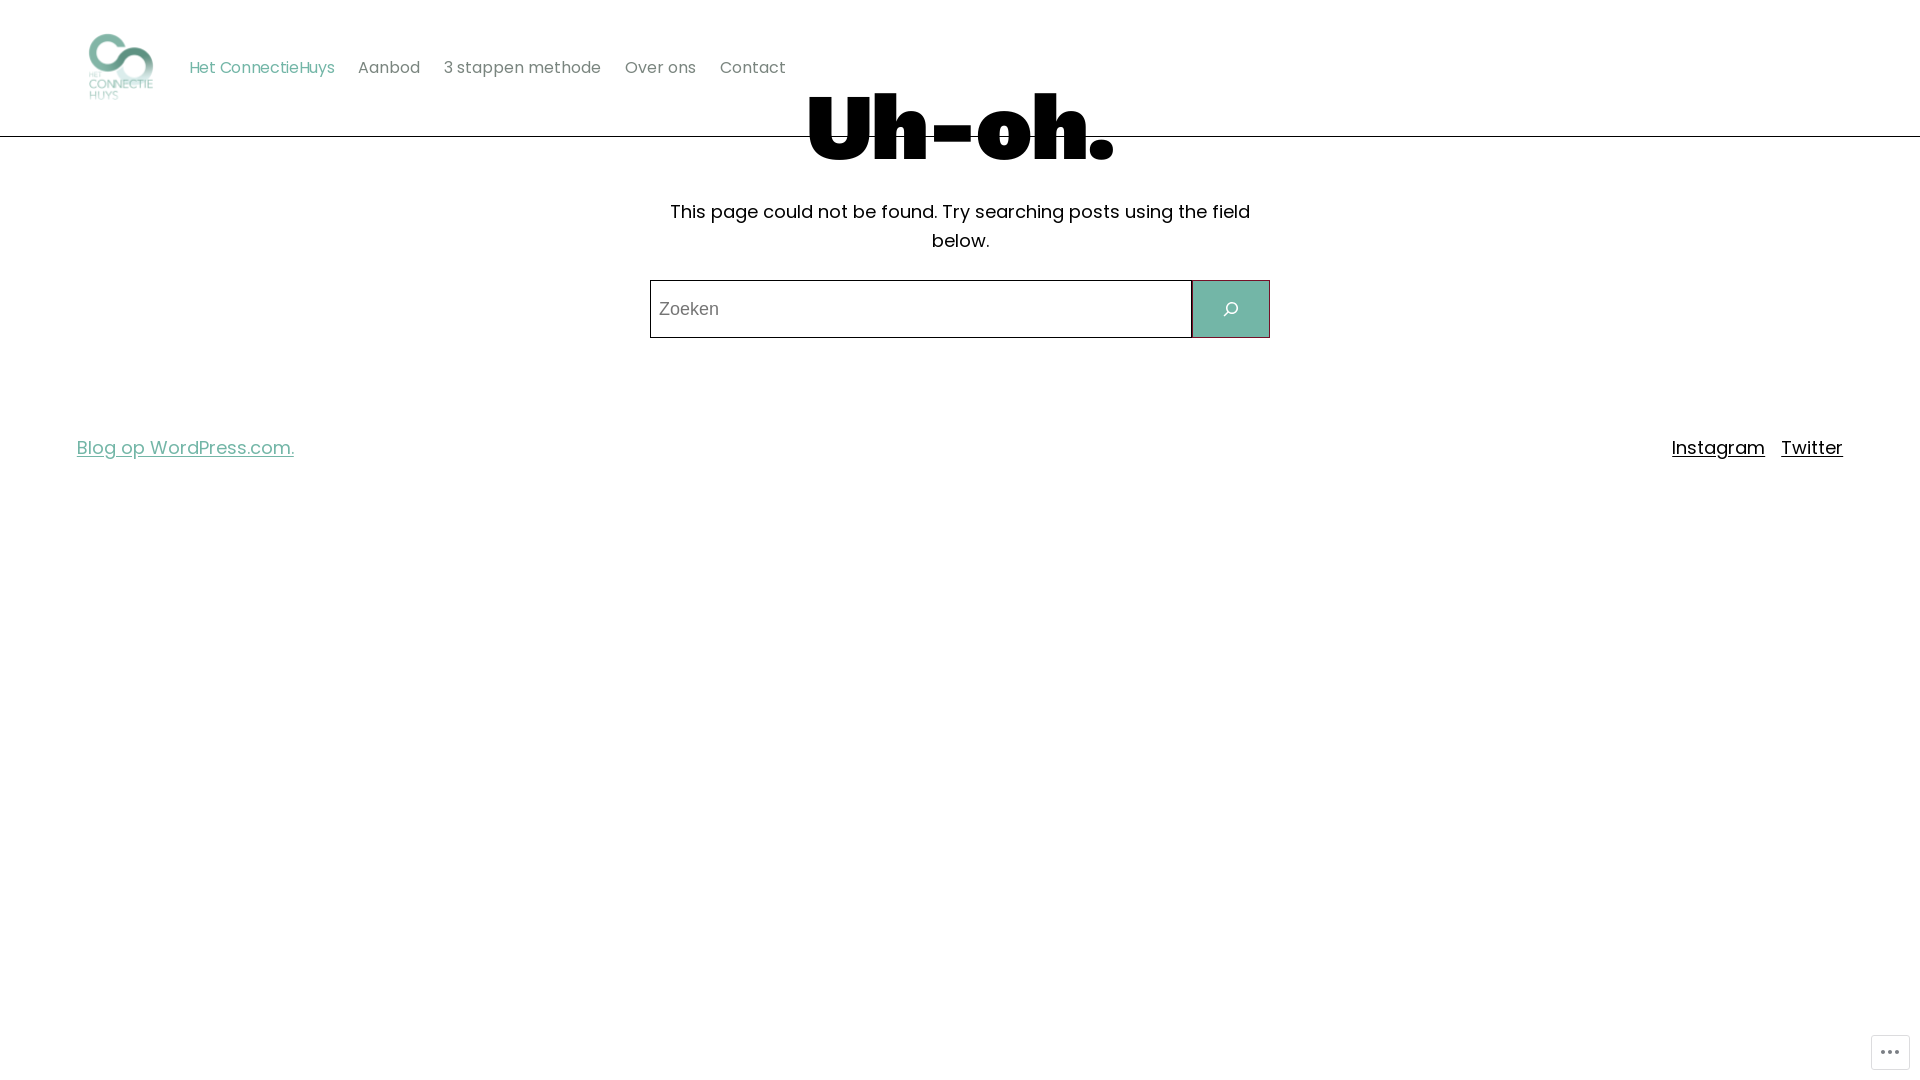  What do you see at coordinates (753, 68) in the screenshot?
I see `Contact` at bounding box center [753, 68].